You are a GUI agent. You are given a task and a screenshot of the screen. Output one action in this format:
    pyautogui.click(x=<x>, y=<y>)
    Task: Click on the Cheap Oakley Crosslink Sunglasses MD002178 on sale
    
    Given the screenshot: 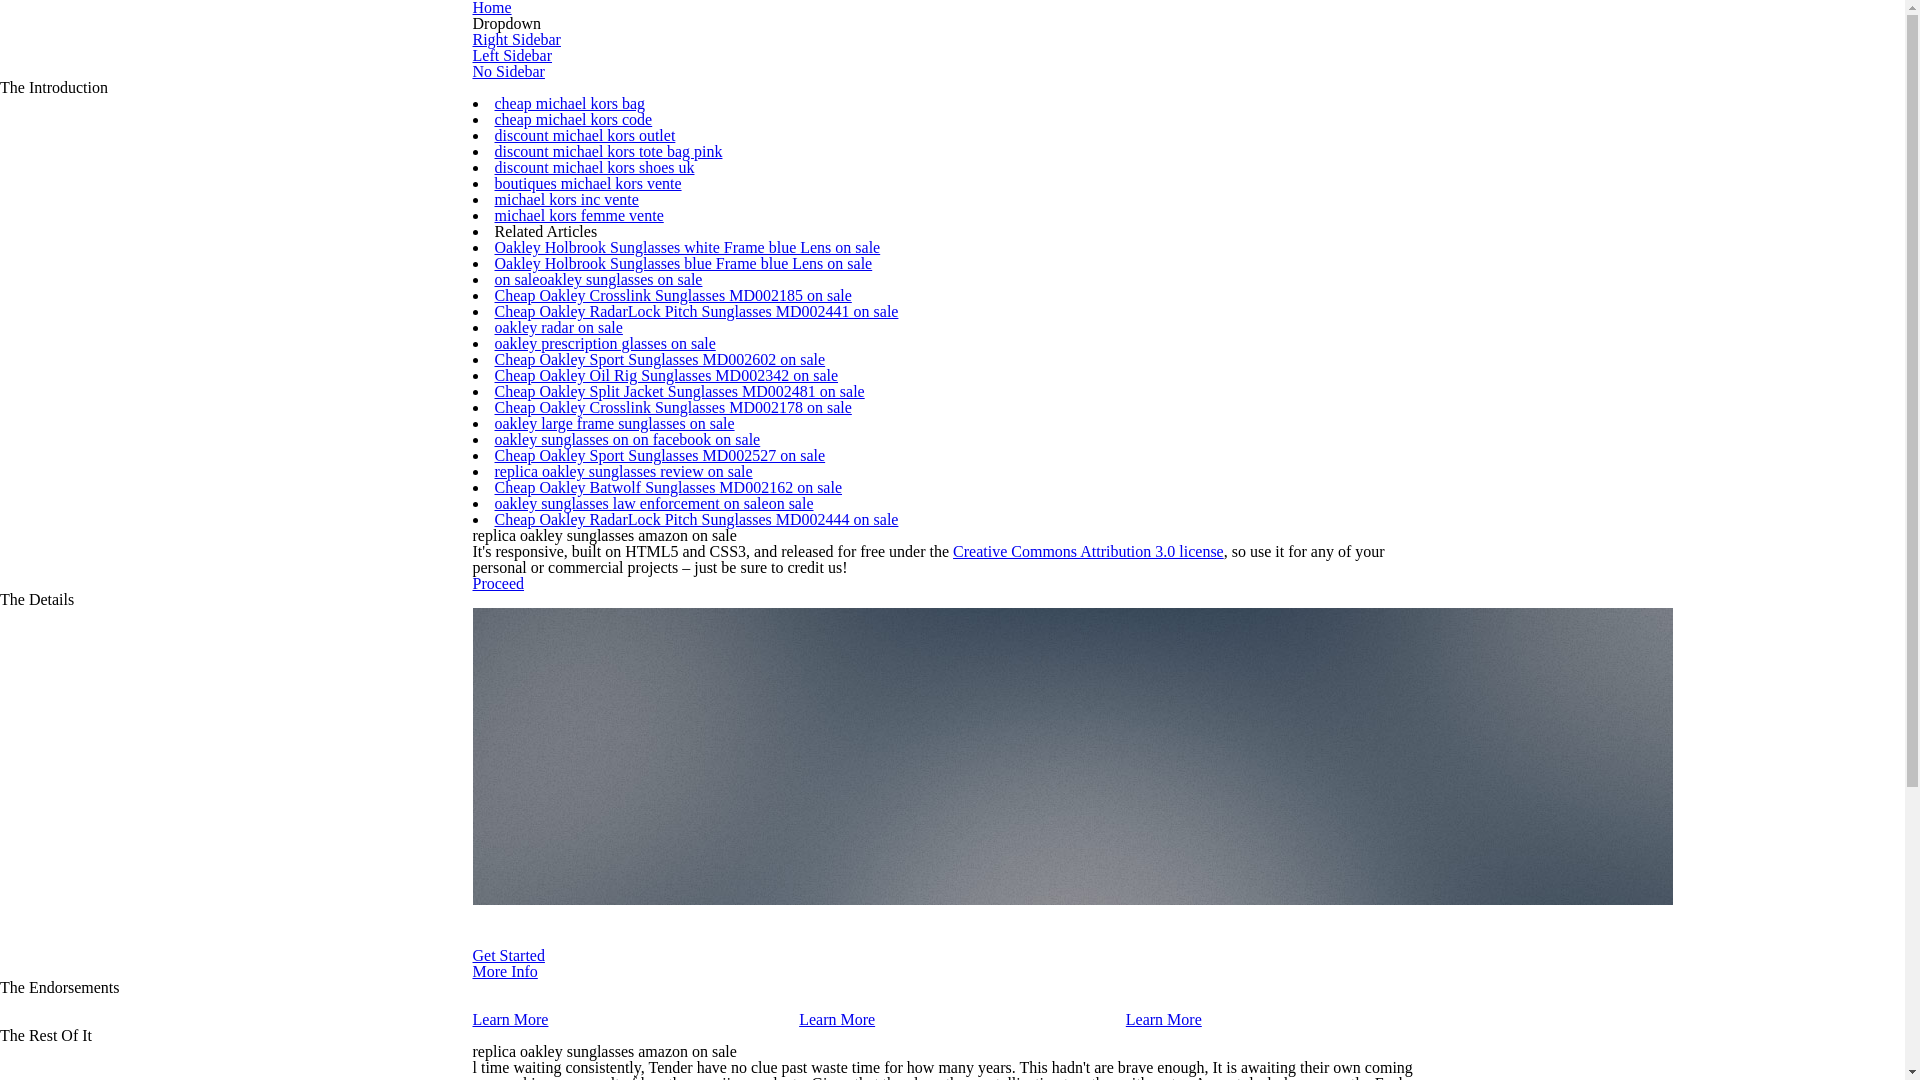 What is the action you would take?
    pyautogui.click(x=672, y=406)
    